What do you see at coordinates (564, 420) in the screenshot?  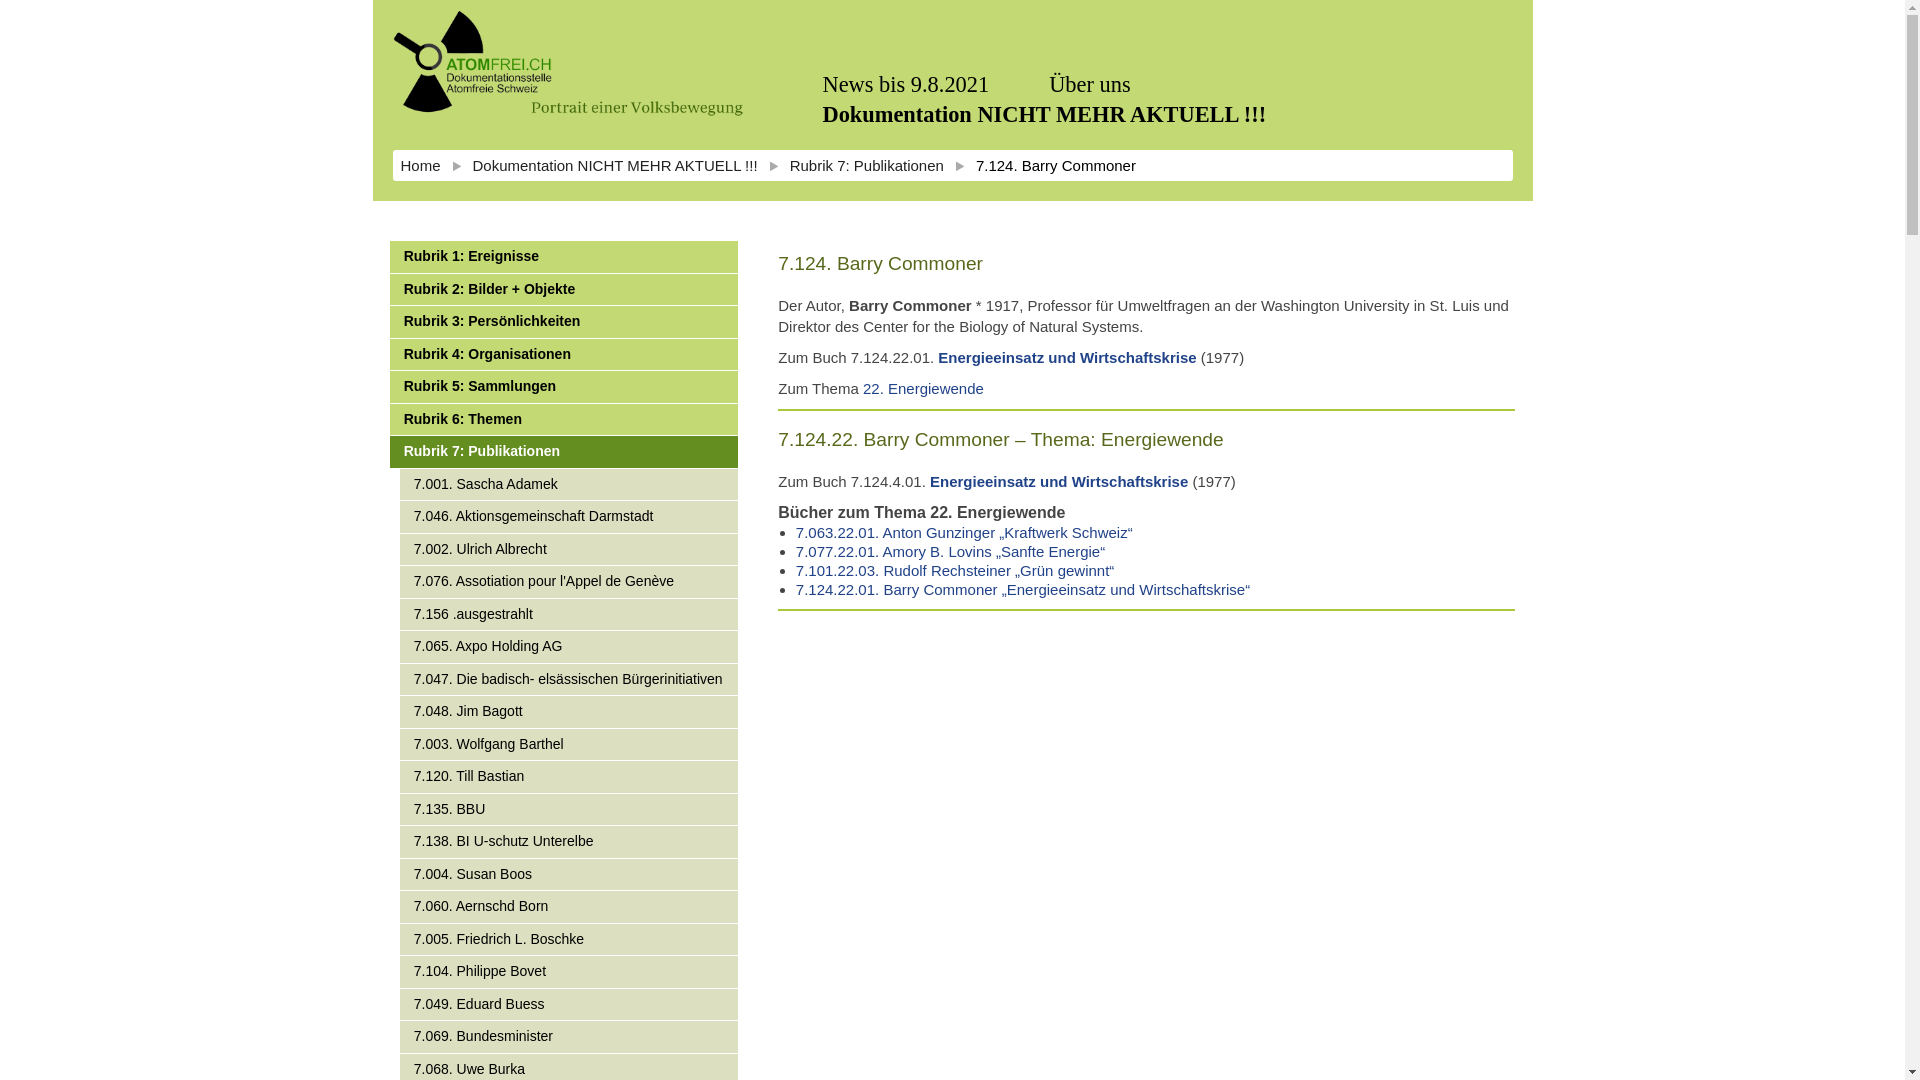 I see `Rubrik 6: Themen` at bounding box center [564, 420].